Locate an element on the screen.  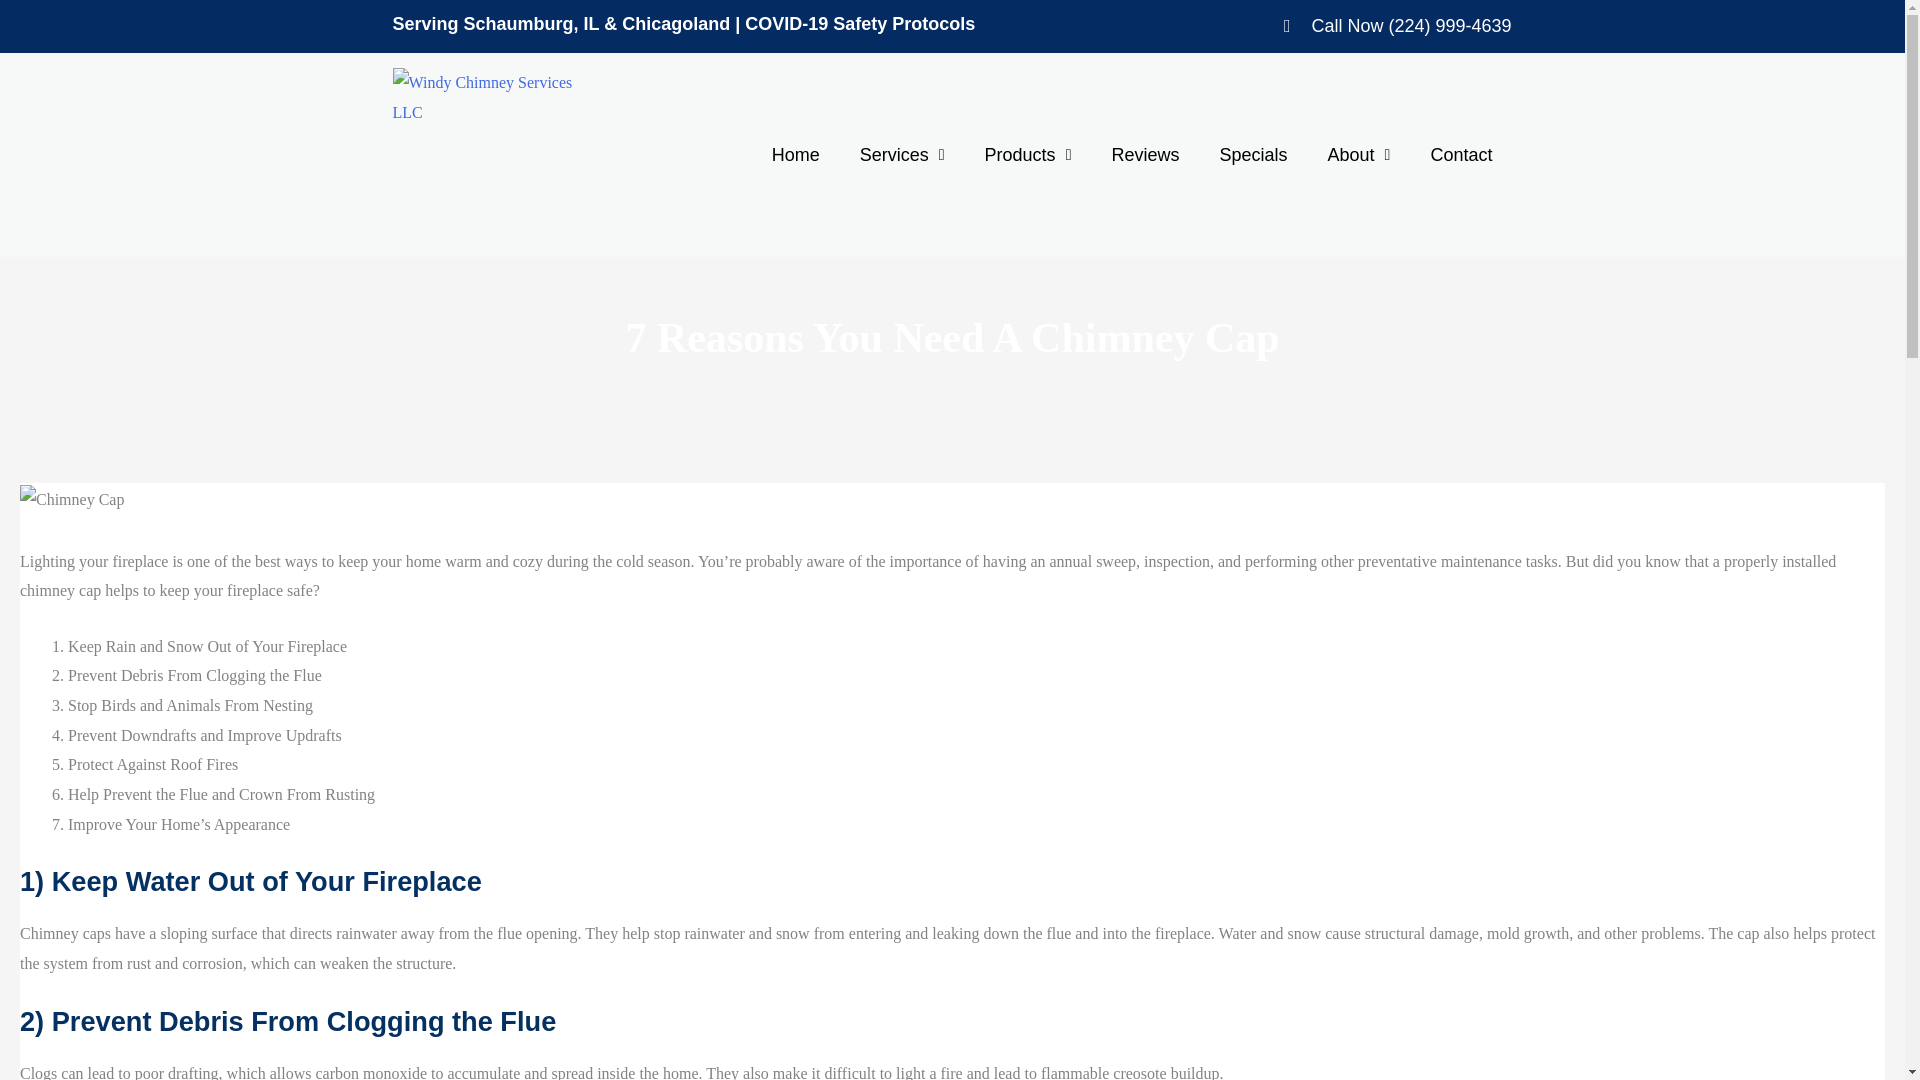
About is located at coordinates (1359, 154).